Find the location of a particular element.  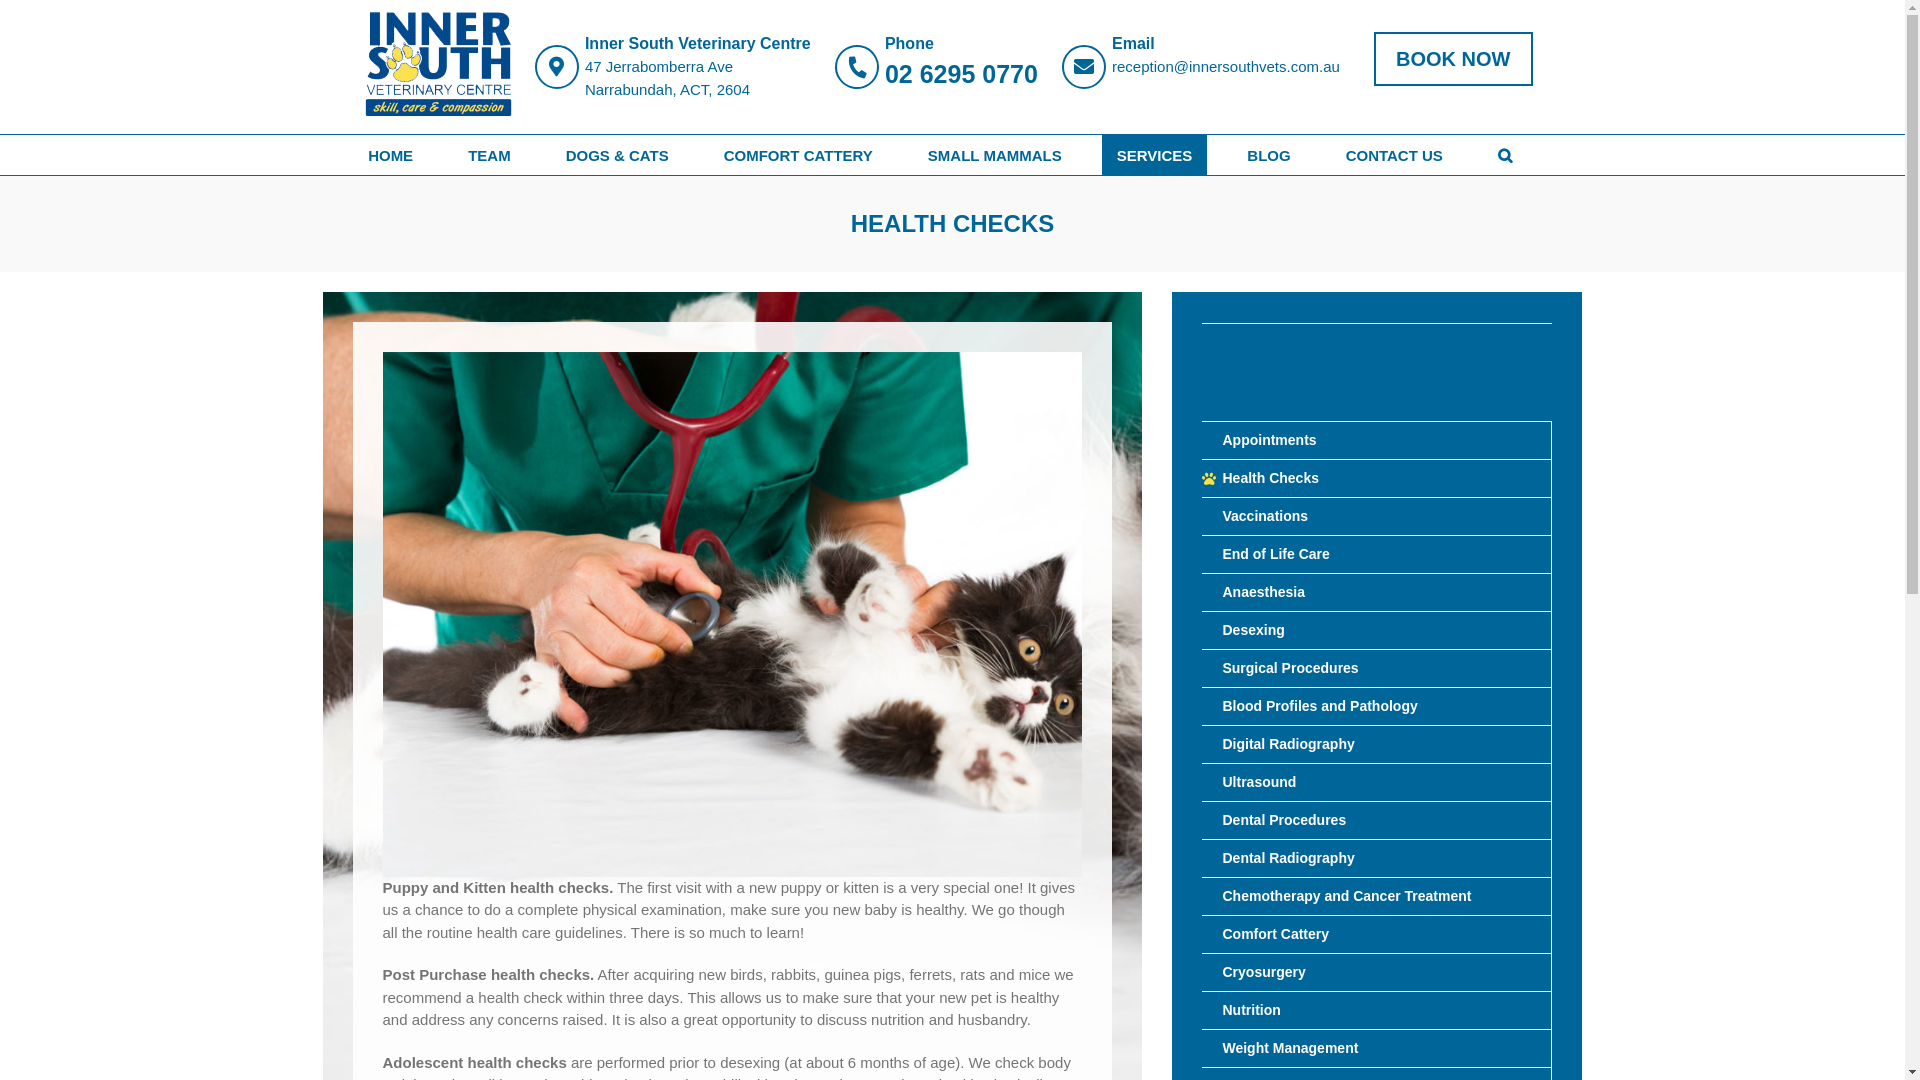

DOGS & CATS is located at coordinates (618, 155).